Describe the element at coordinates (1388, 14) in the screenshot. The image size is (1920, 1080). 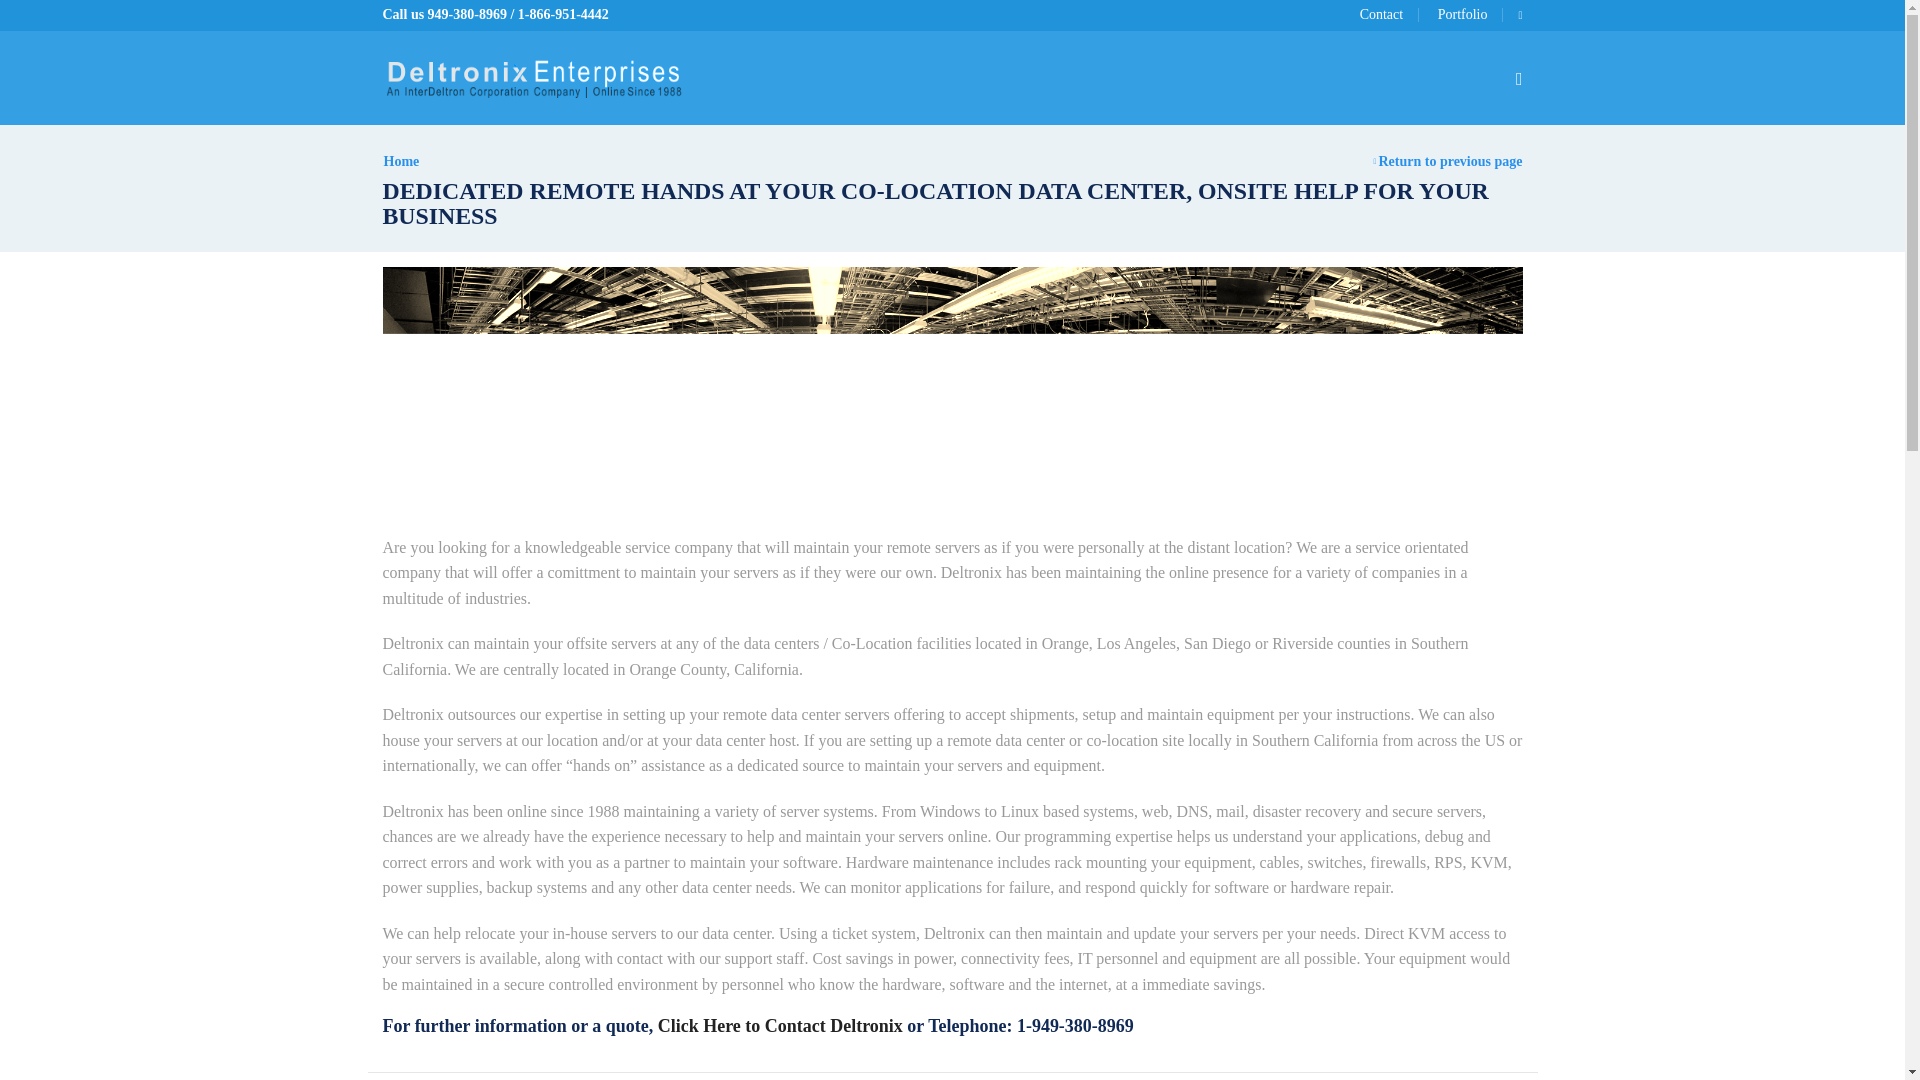
I see `Contact` at that location.